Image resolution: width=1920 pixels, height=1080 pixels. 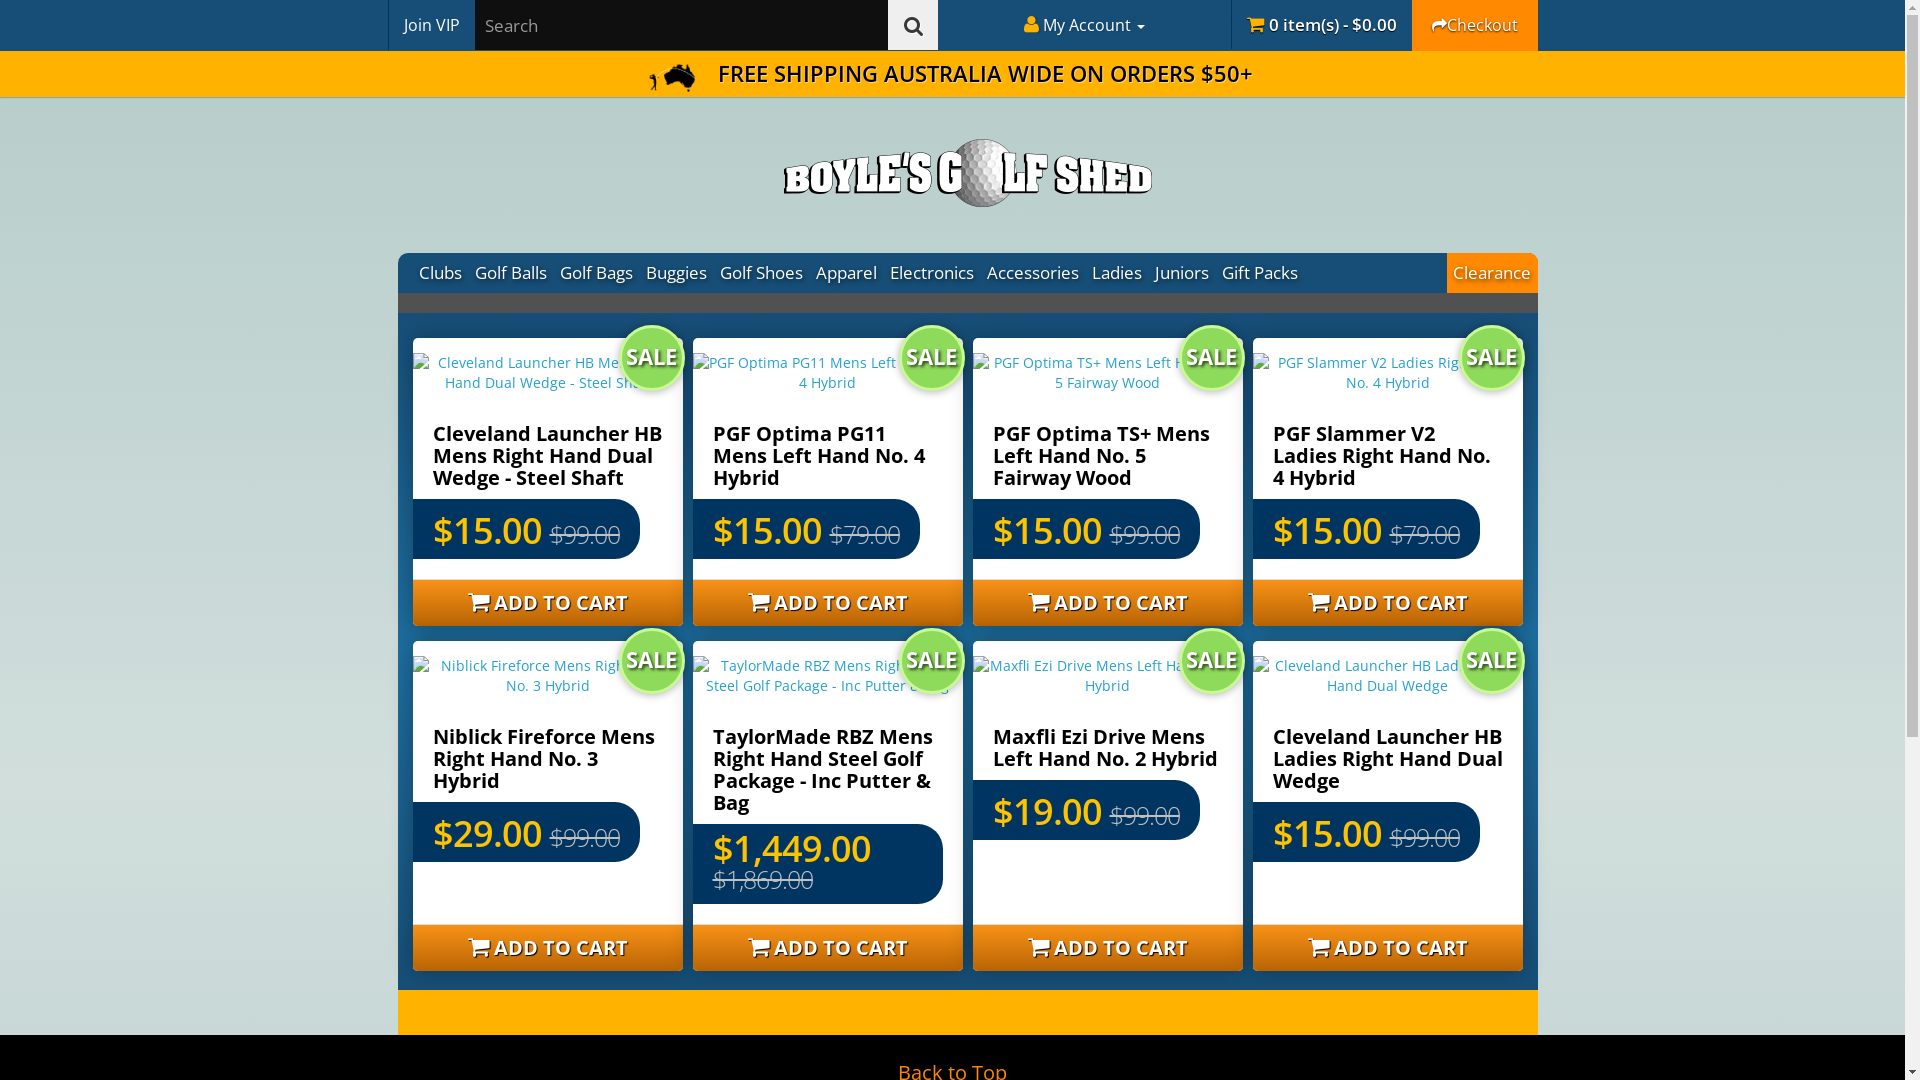 I want to click on ADD TO CART, so click(x=827, y=948).